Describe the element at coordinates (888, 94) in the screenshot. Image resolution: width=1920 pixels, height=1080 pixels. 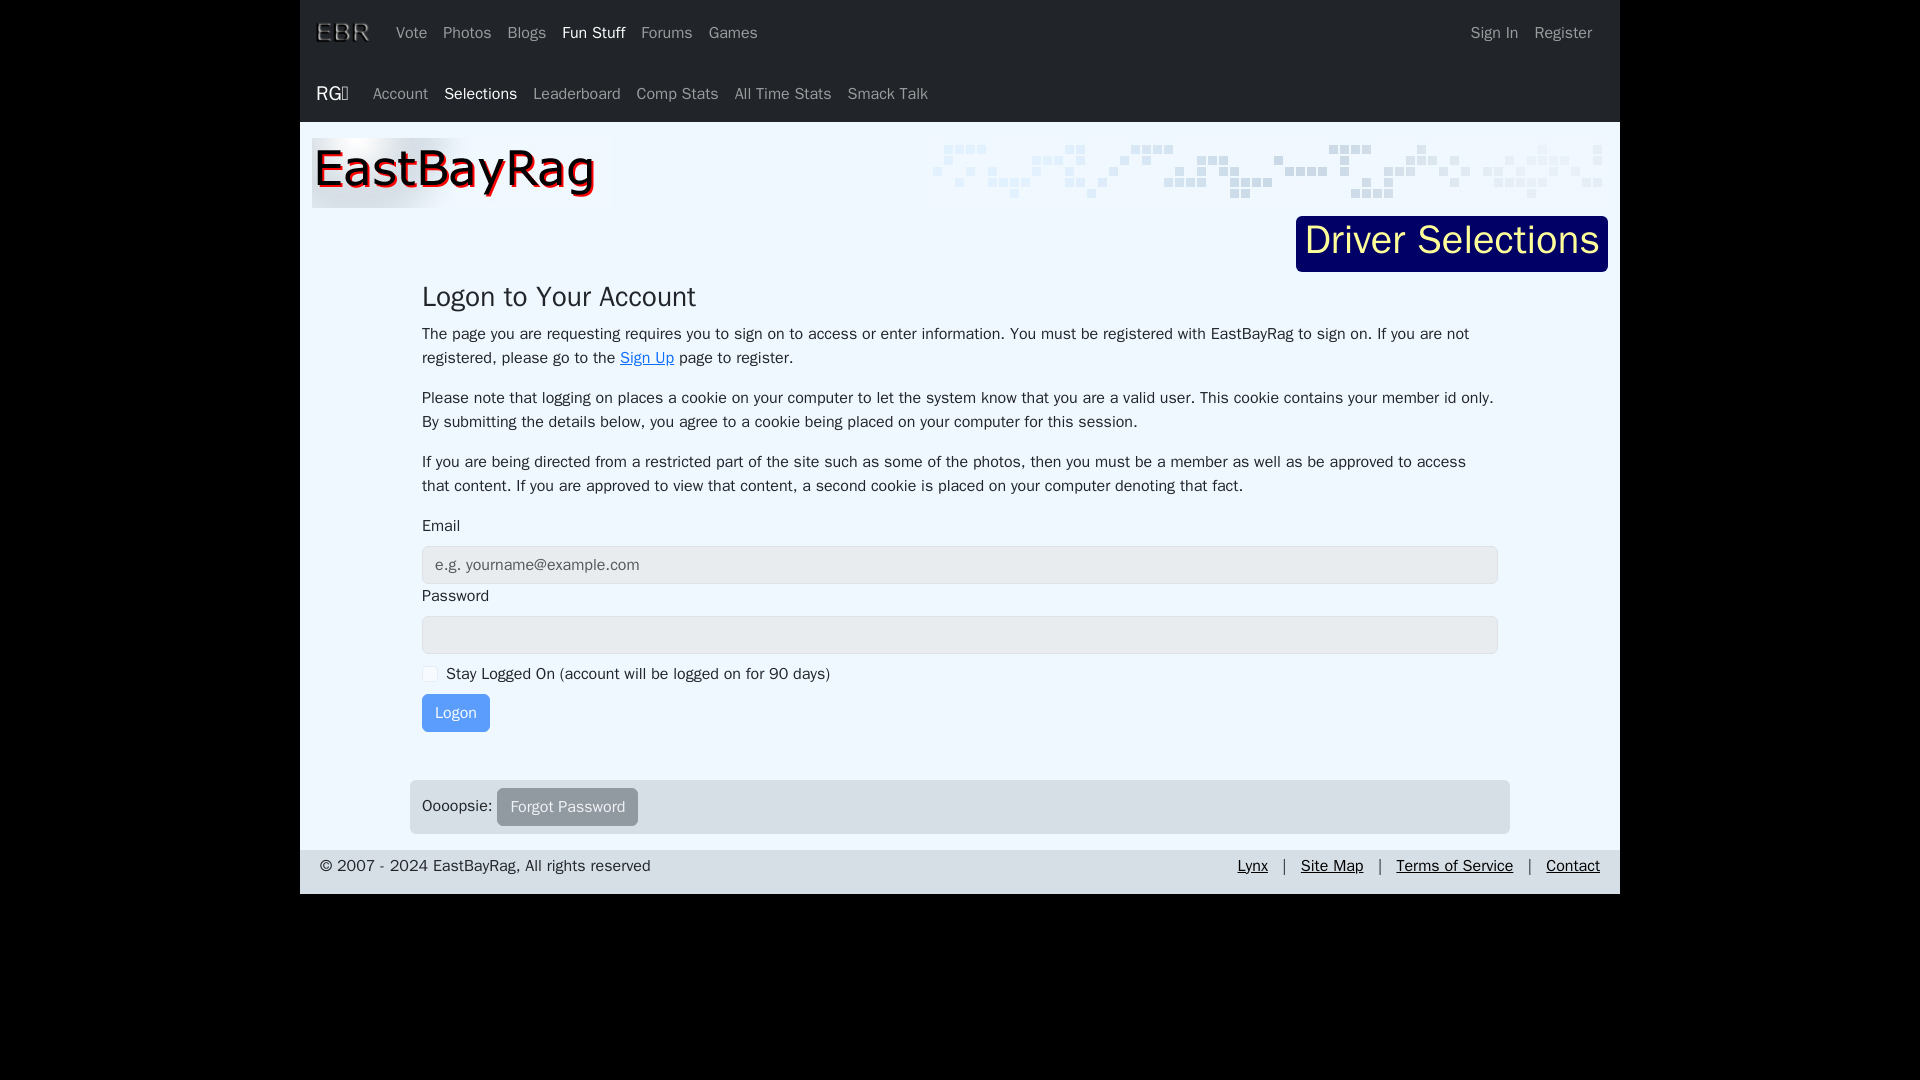
I see `Smack Talk` at that location.